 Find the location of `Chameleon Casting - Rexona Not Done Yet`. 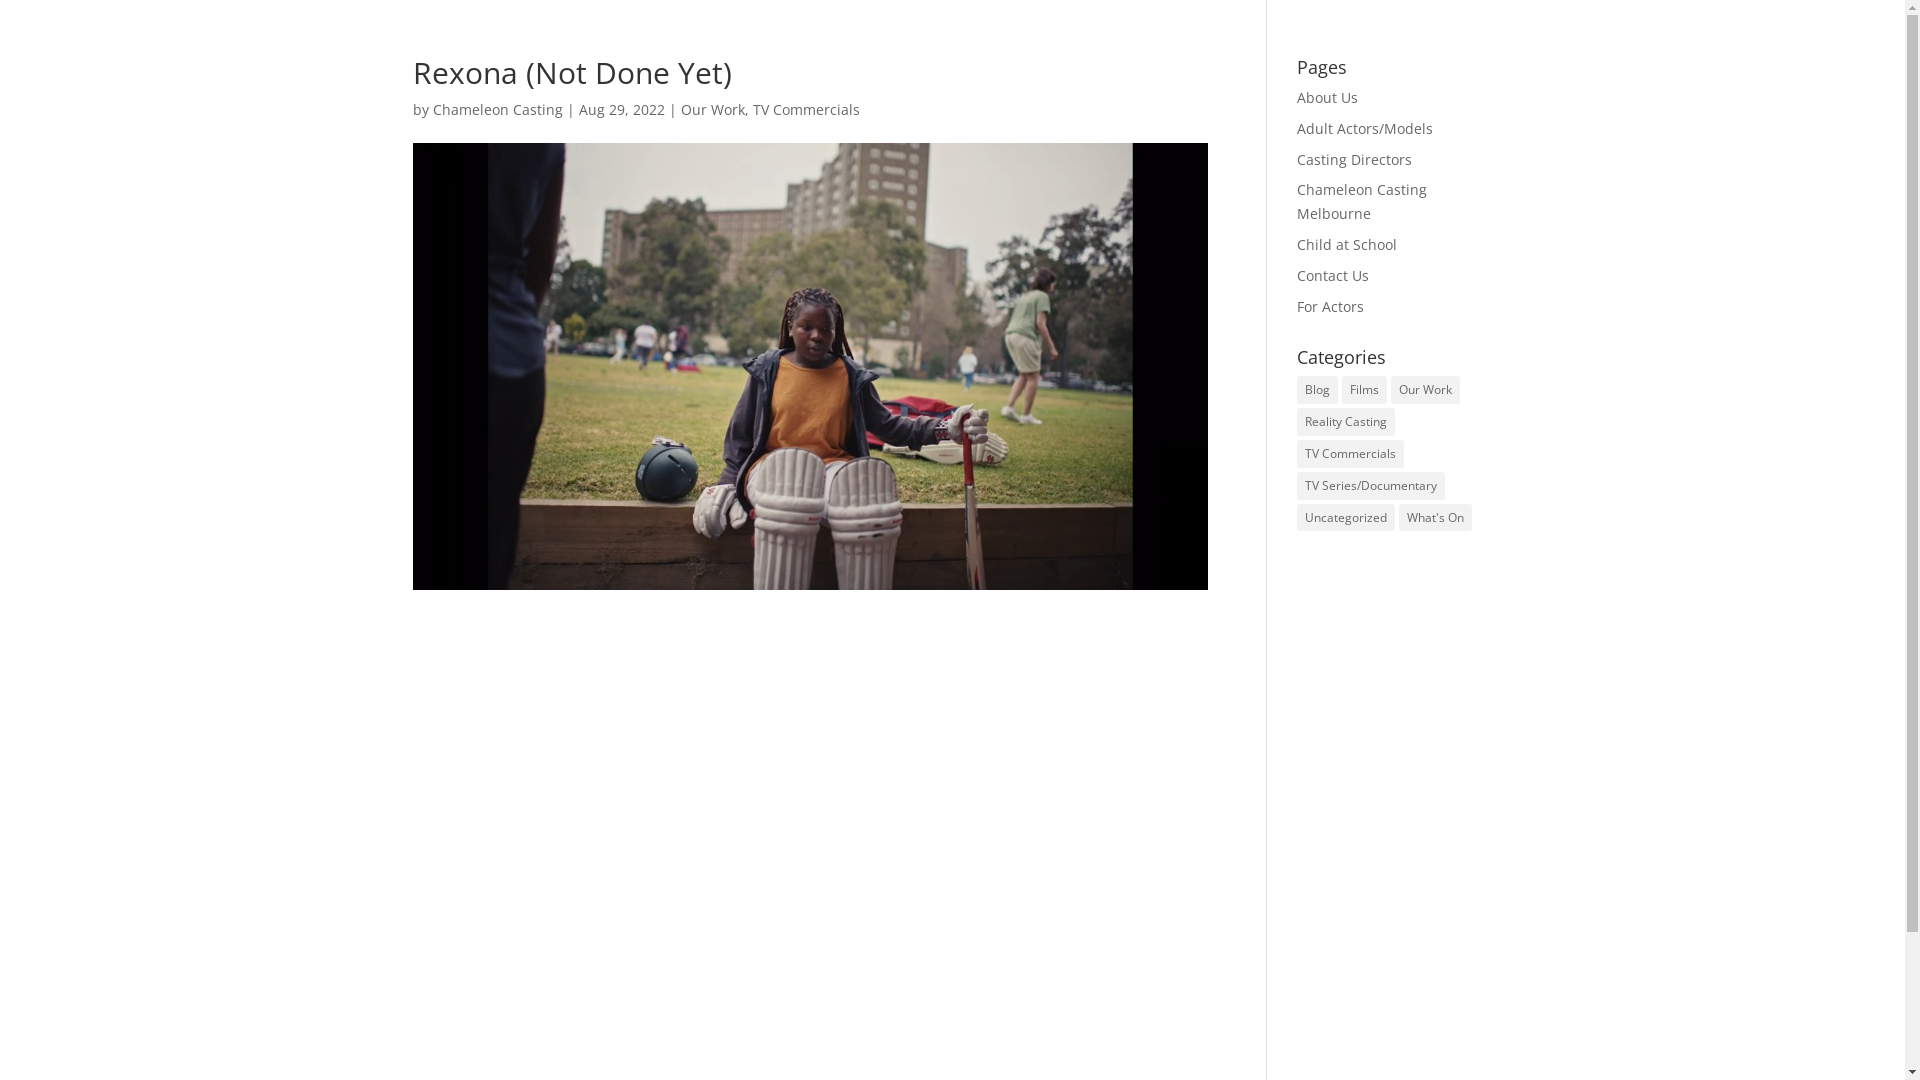

Chameleon Casting - Rexona Not Done Yet is located at coordinates (810, 851).